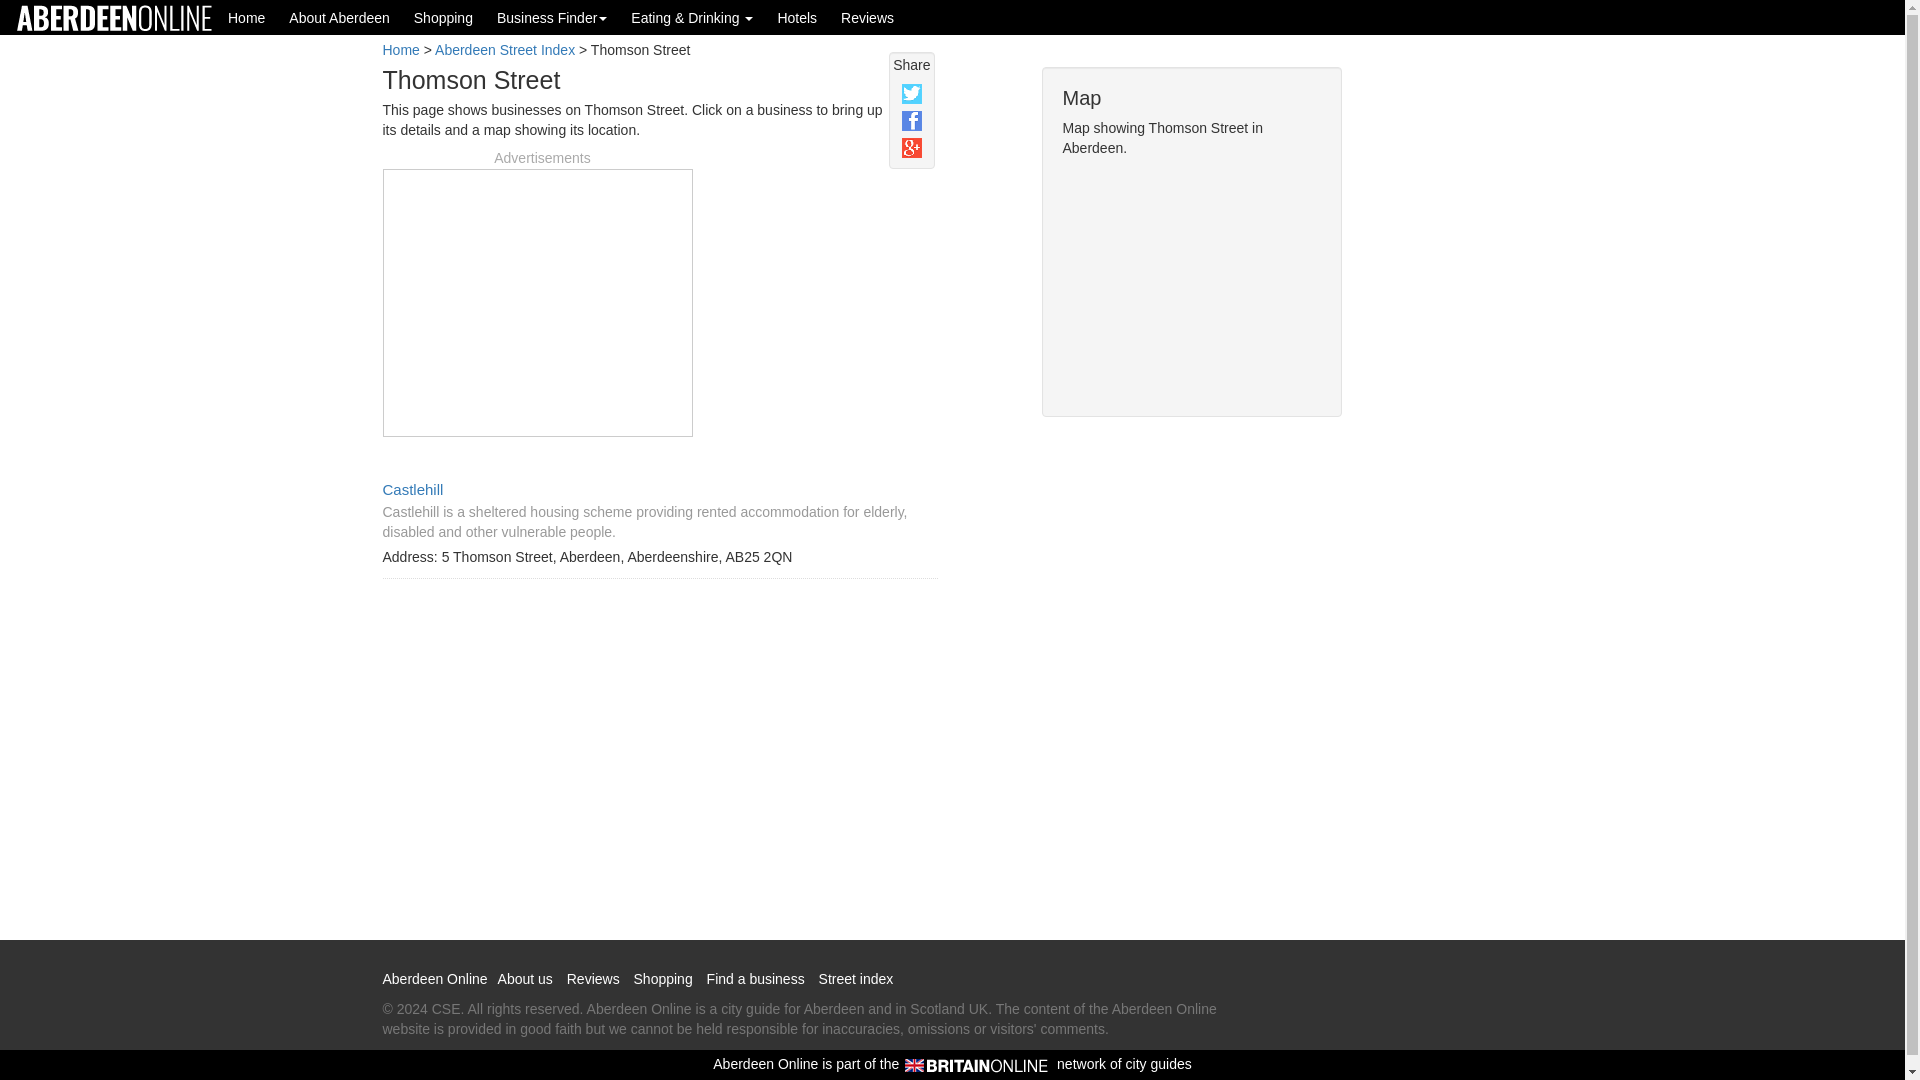  I want to click on Advertisement, so click(537, 300).